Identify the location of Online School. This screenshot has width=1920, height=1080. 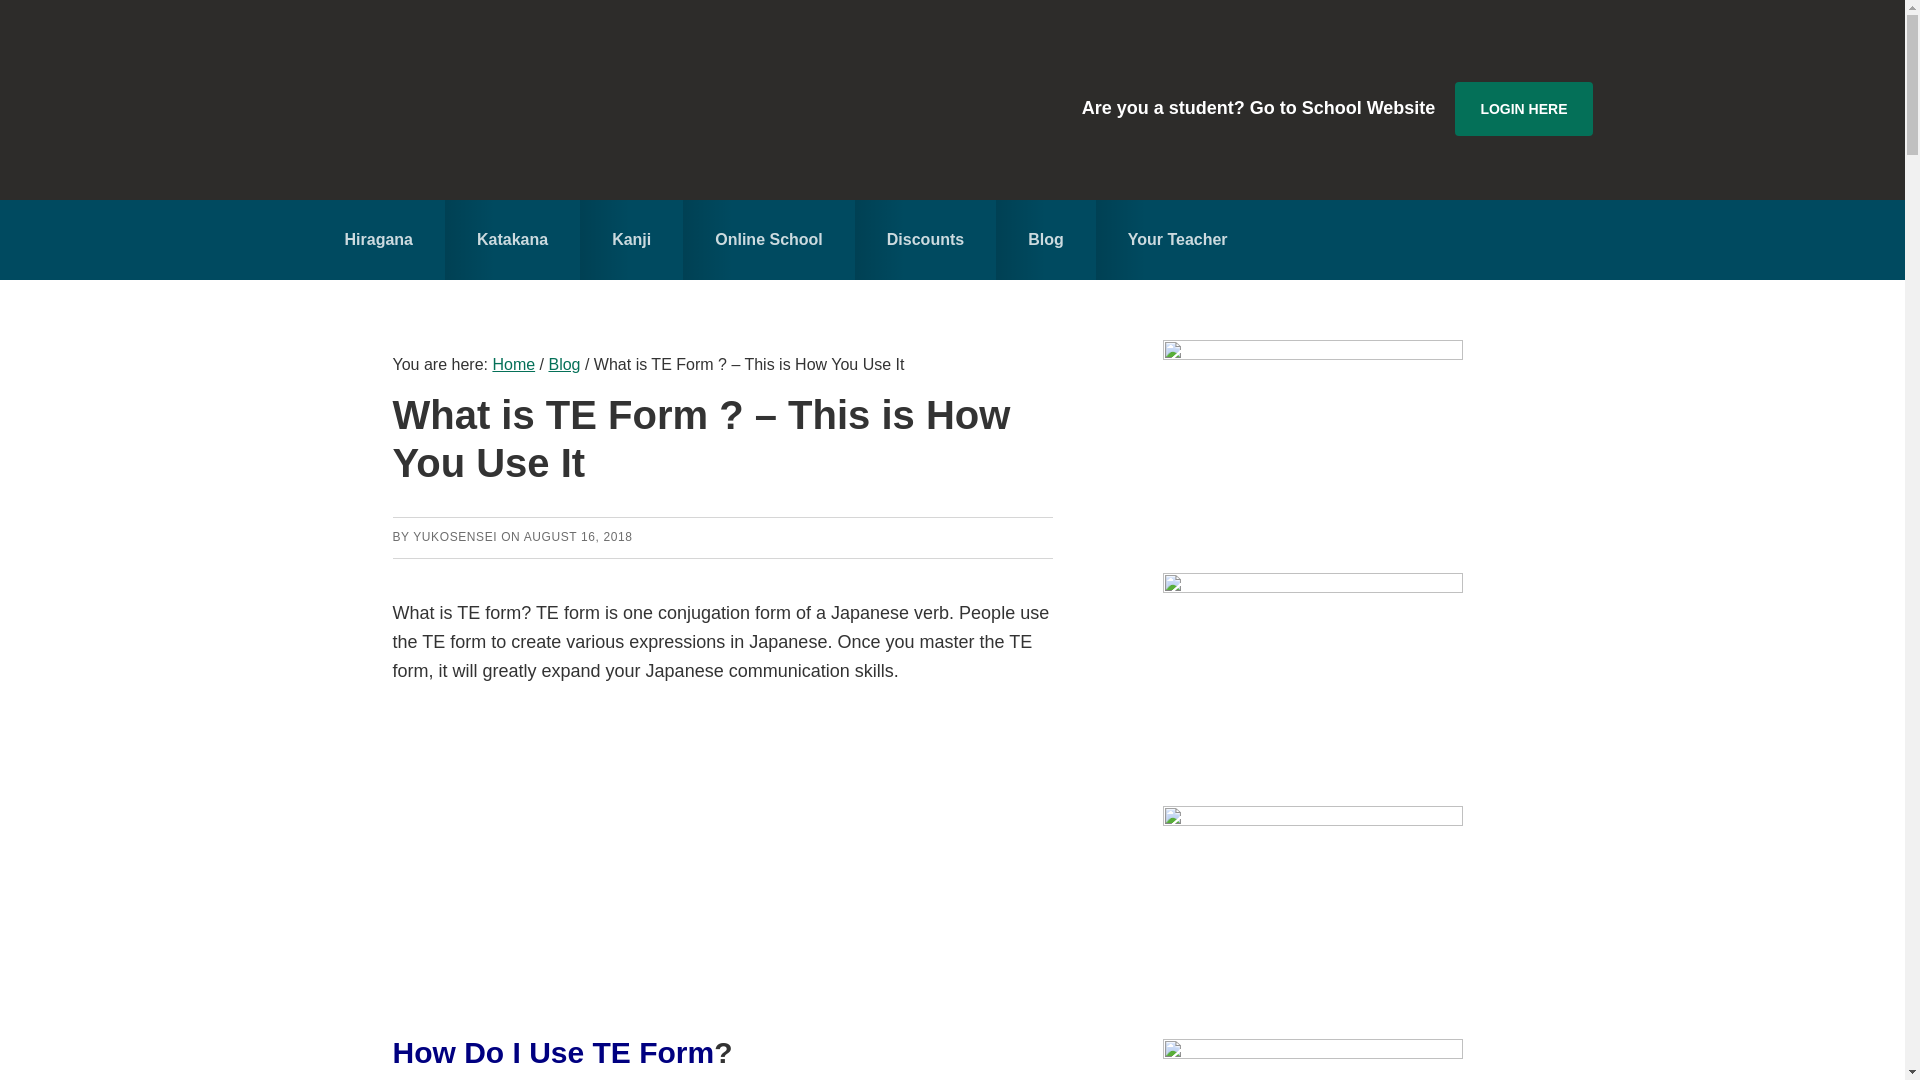
(768, 239).